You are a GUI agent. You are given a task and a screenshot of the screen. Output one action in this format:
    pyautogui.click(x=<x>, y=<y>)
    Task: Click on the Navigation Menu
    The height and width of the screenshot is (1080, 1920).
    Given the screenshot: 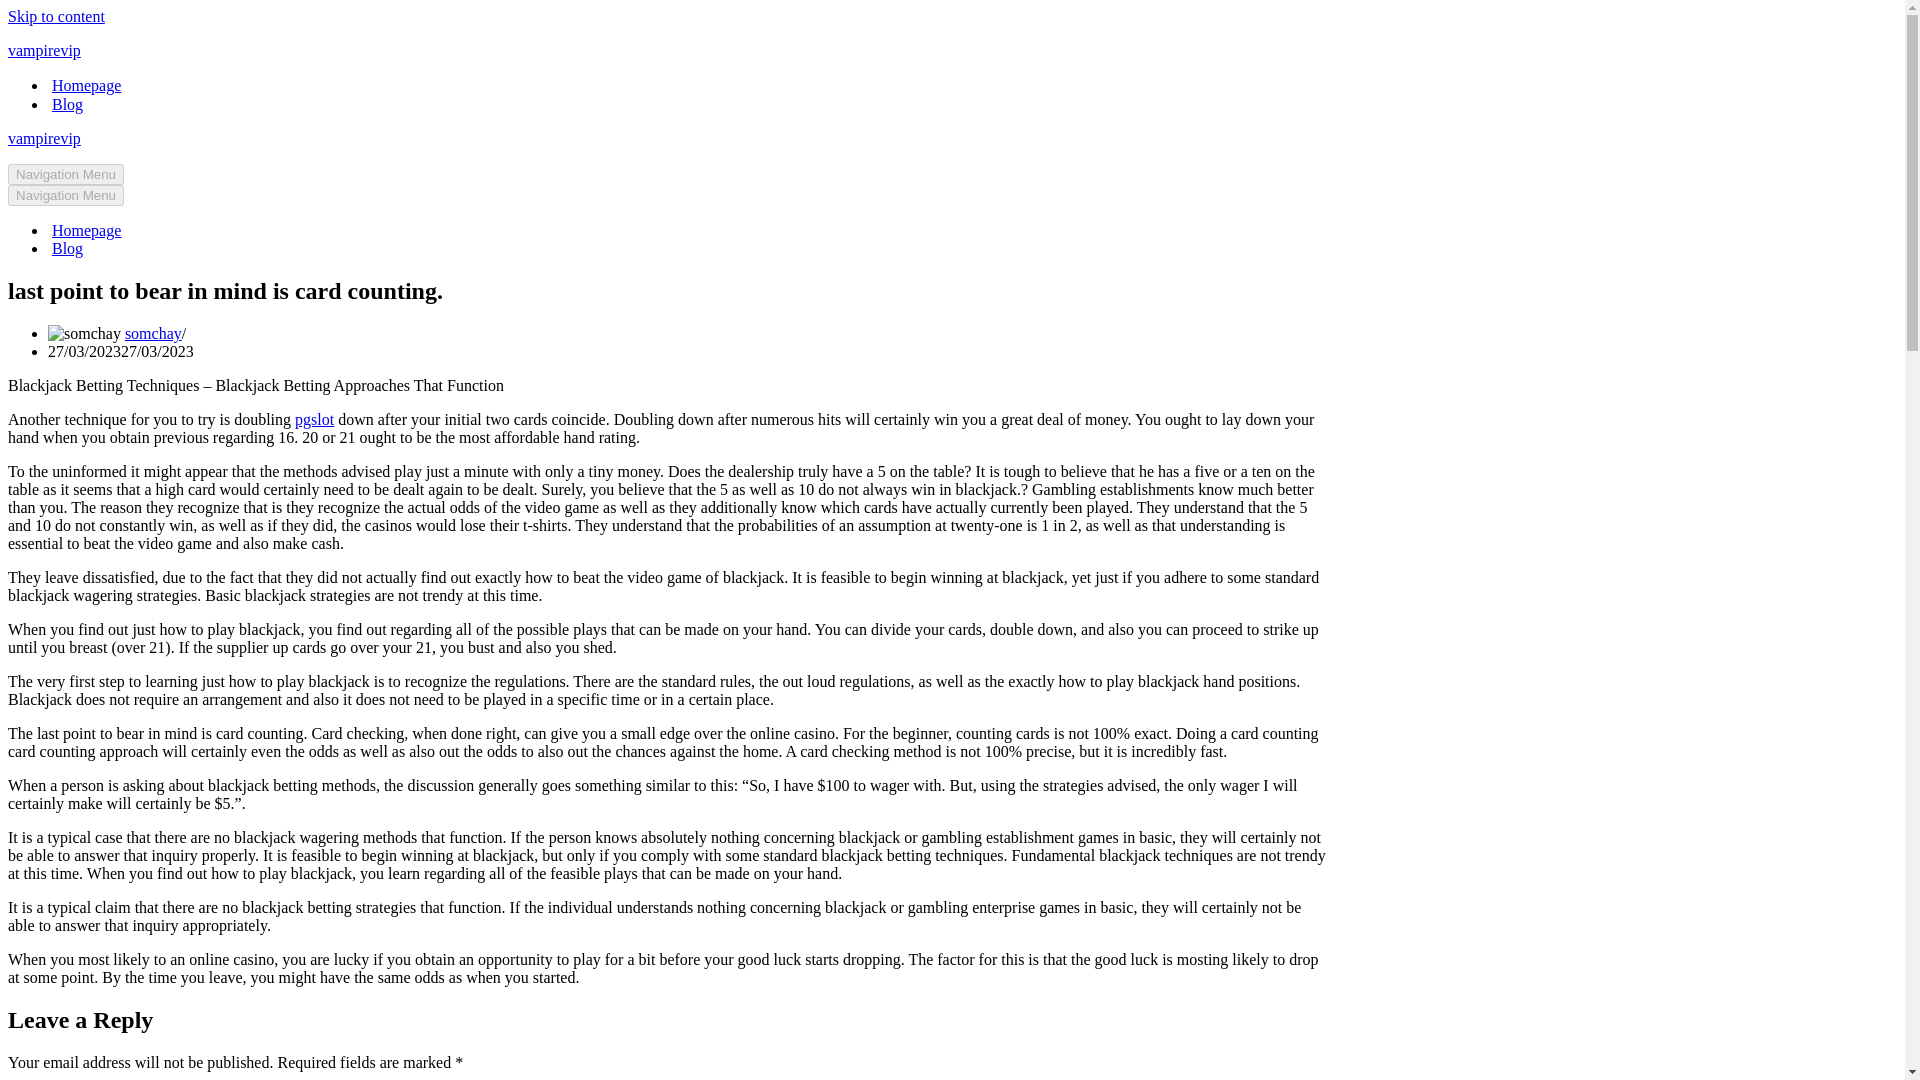 What is the action you would take?
    pyautogui.click(x=66, y=174)
    